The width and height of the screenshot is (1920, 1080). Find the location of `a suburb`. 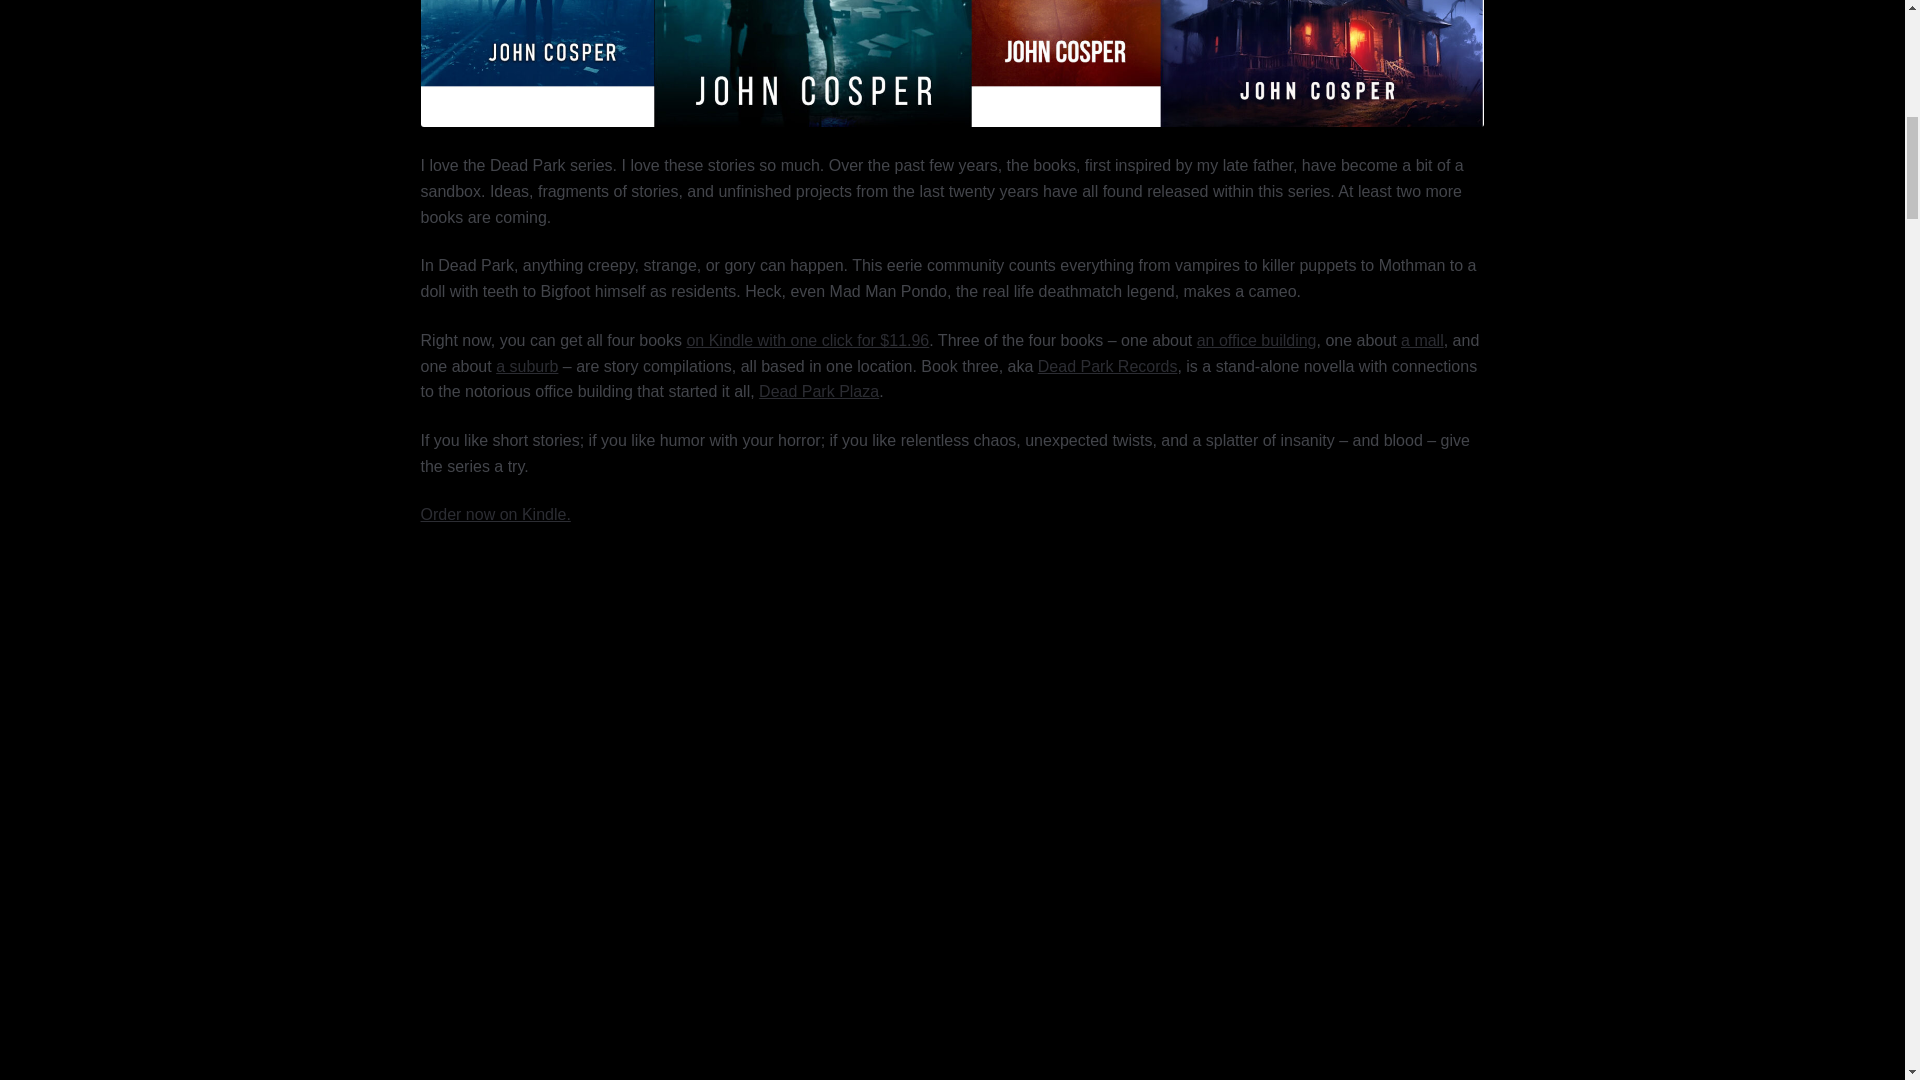

a suburb is located at coordinates (526, 366).